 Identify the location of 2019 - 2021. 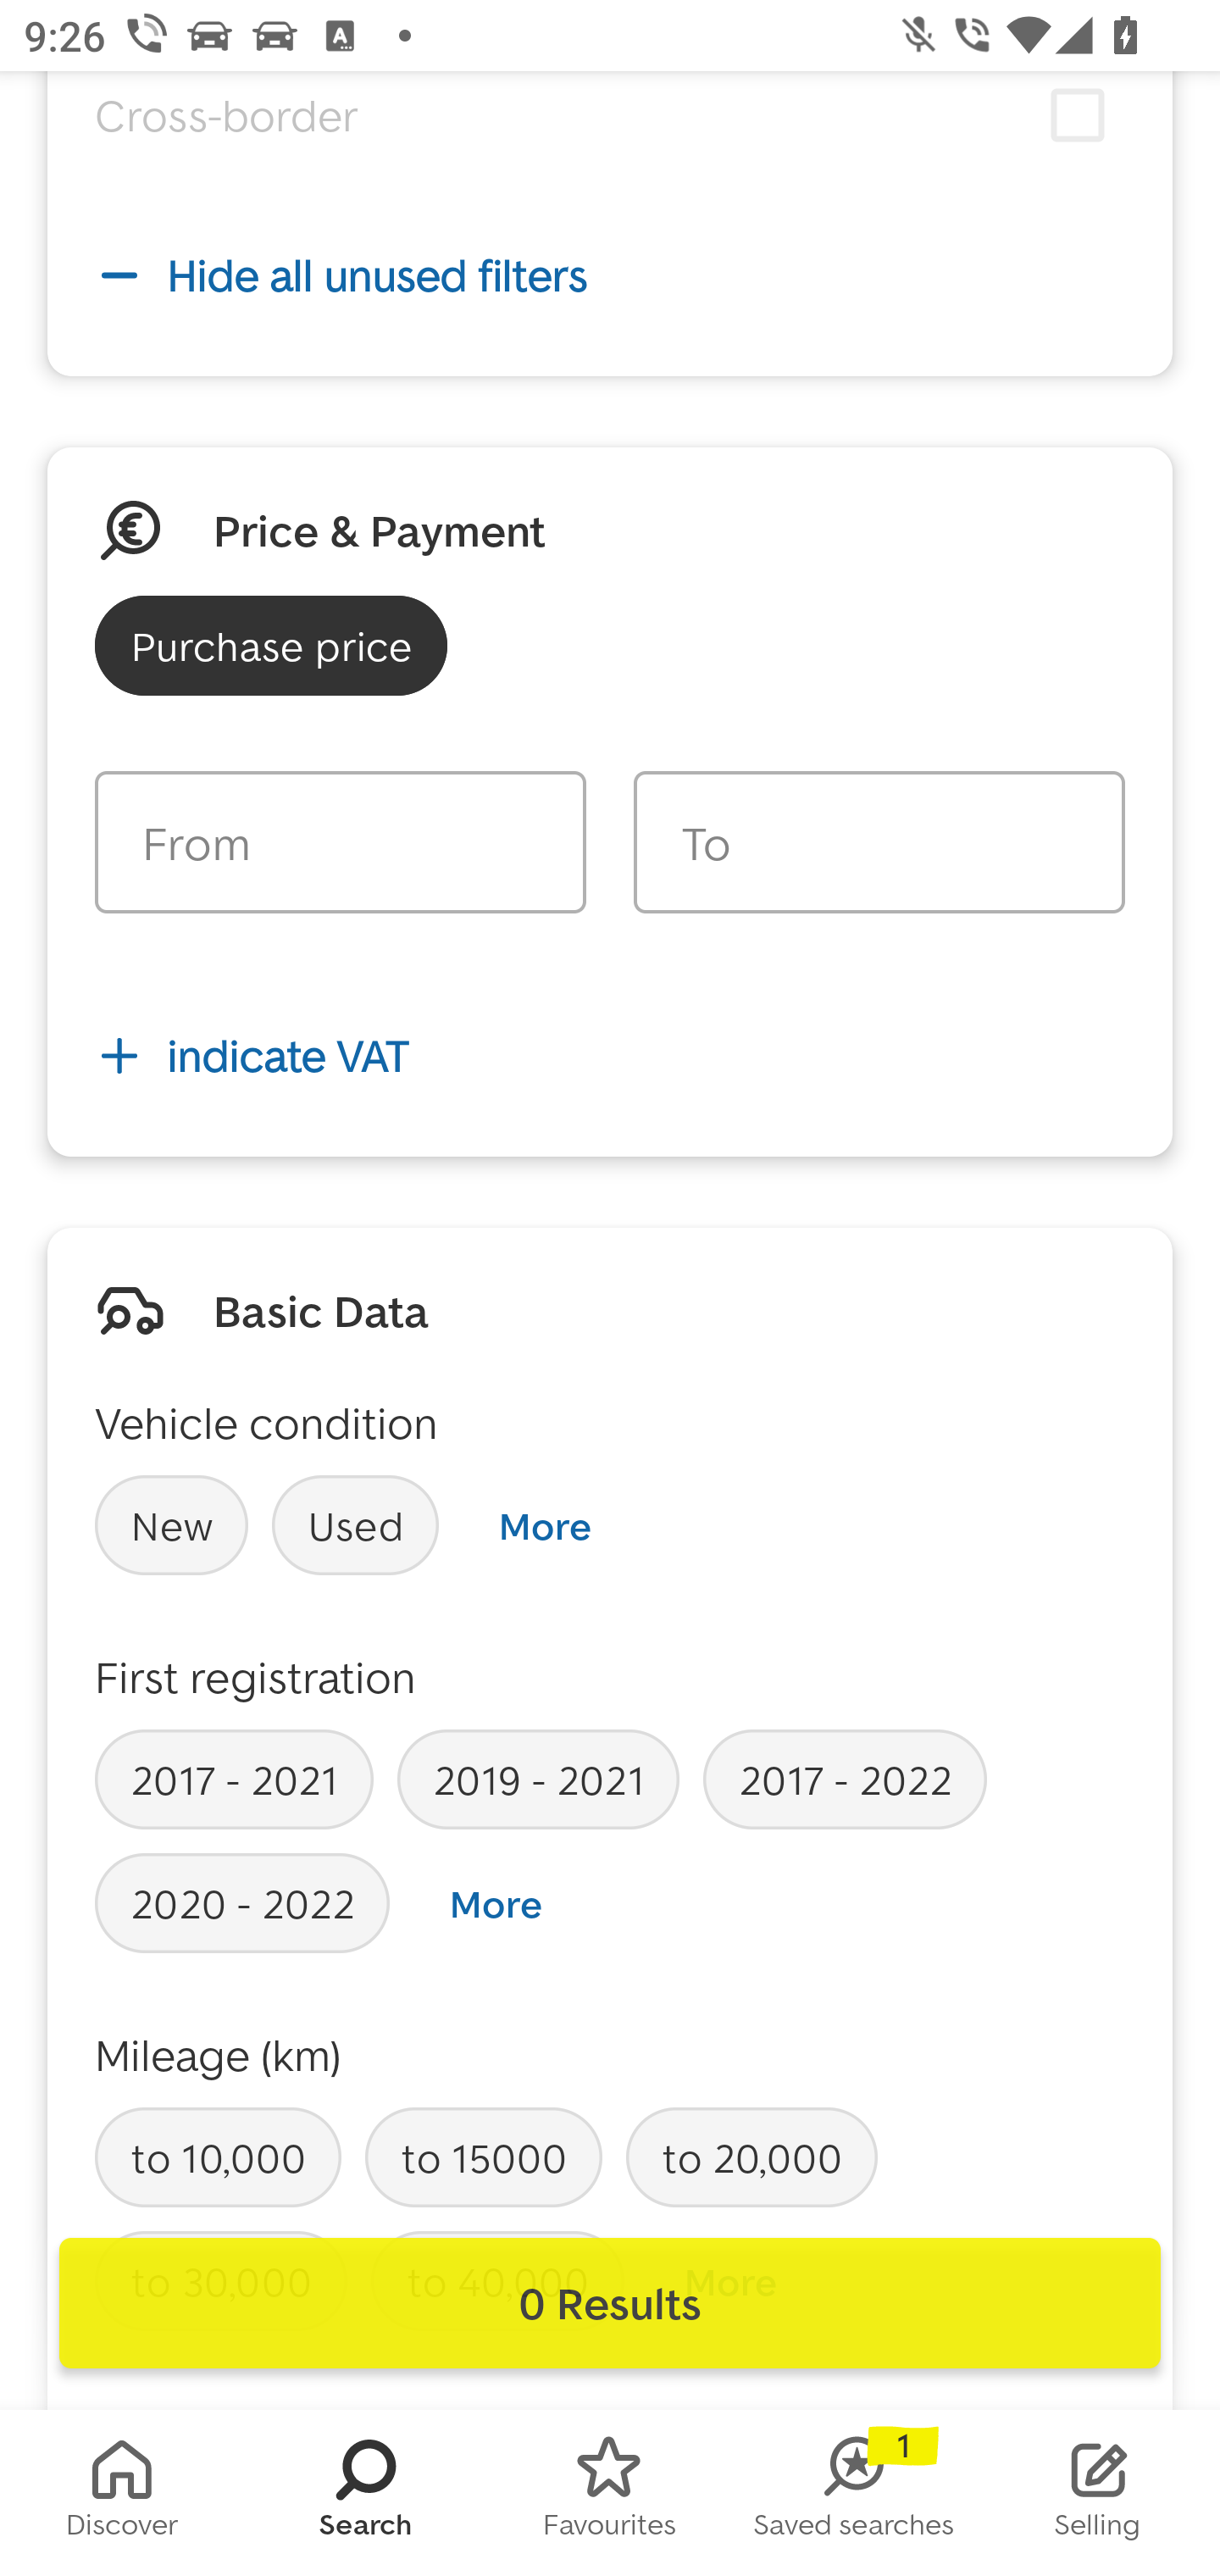
(539, 1778).